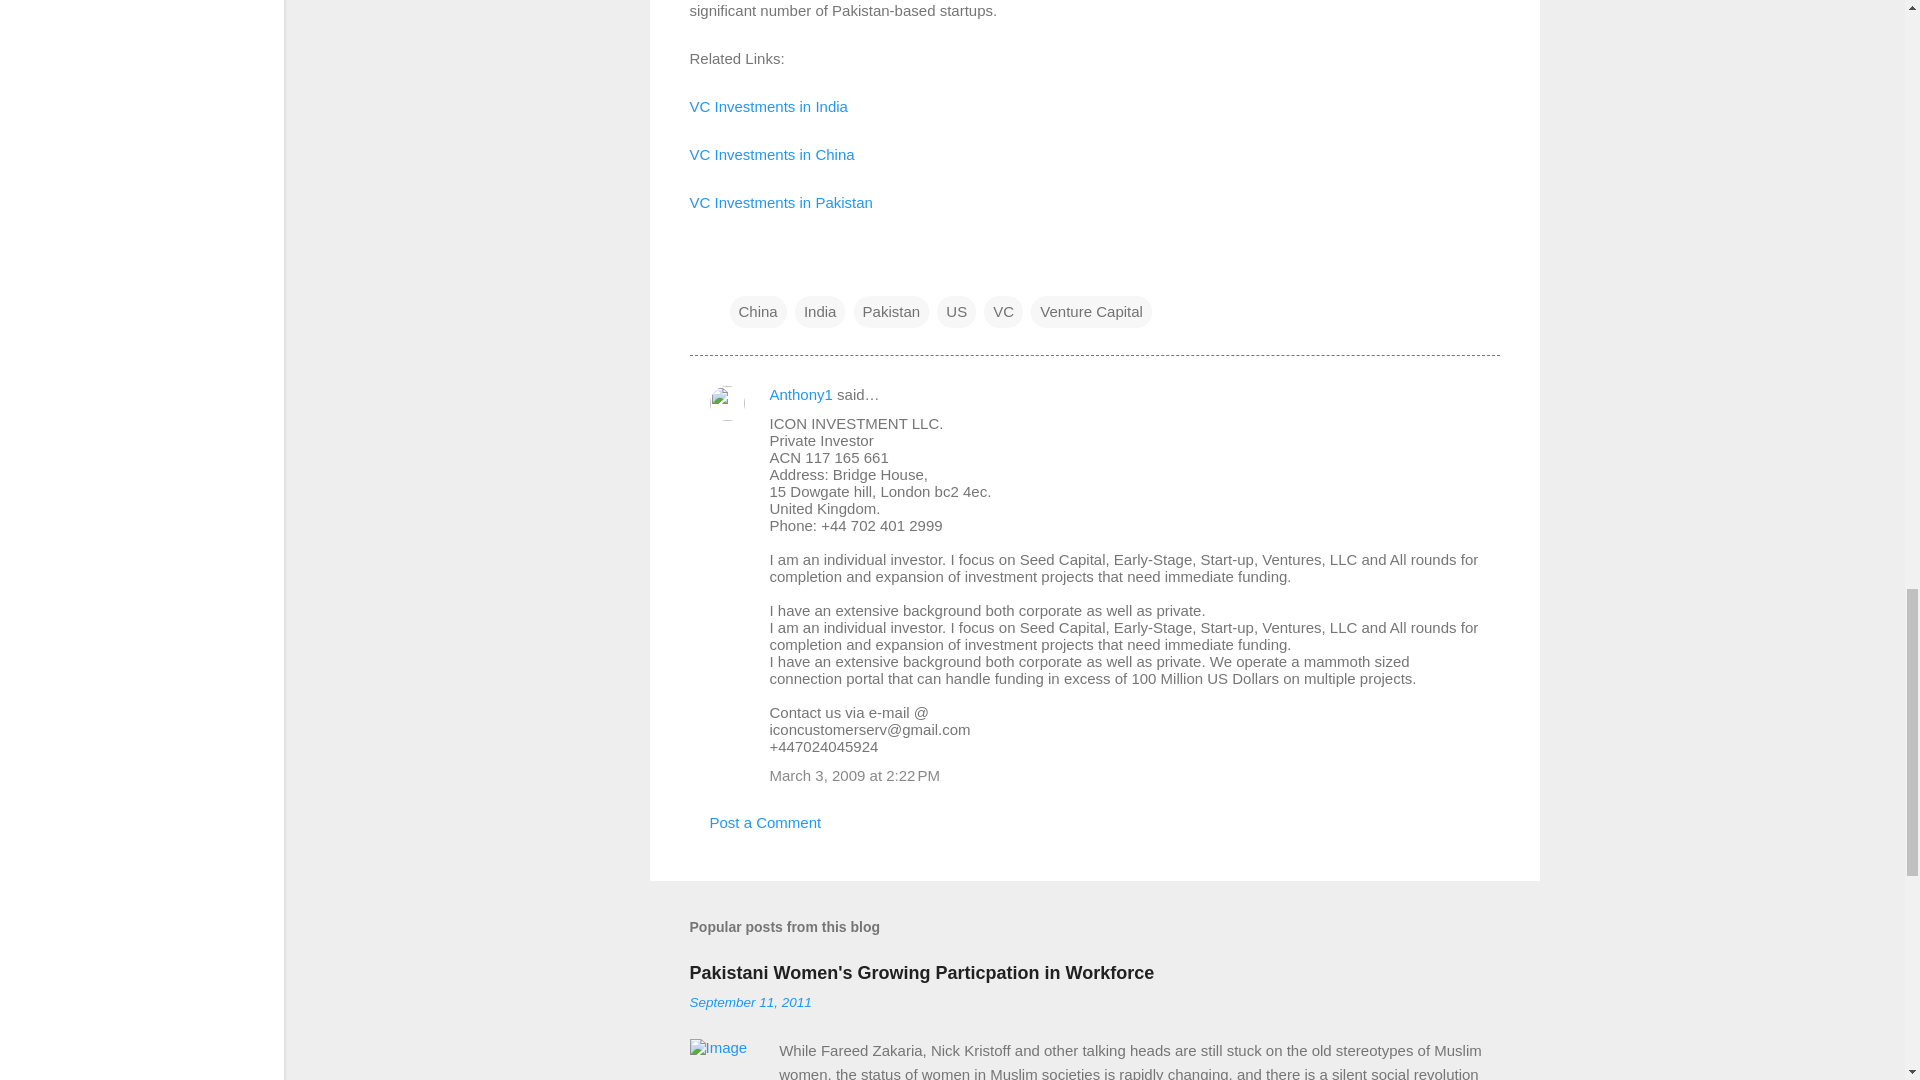 Image resolution: width=1920 pixels, height=1080 pixels. What do you see at coordinates (1003, 312) in the screenshot?
I see `VC` at bounding box center [1003, 312].